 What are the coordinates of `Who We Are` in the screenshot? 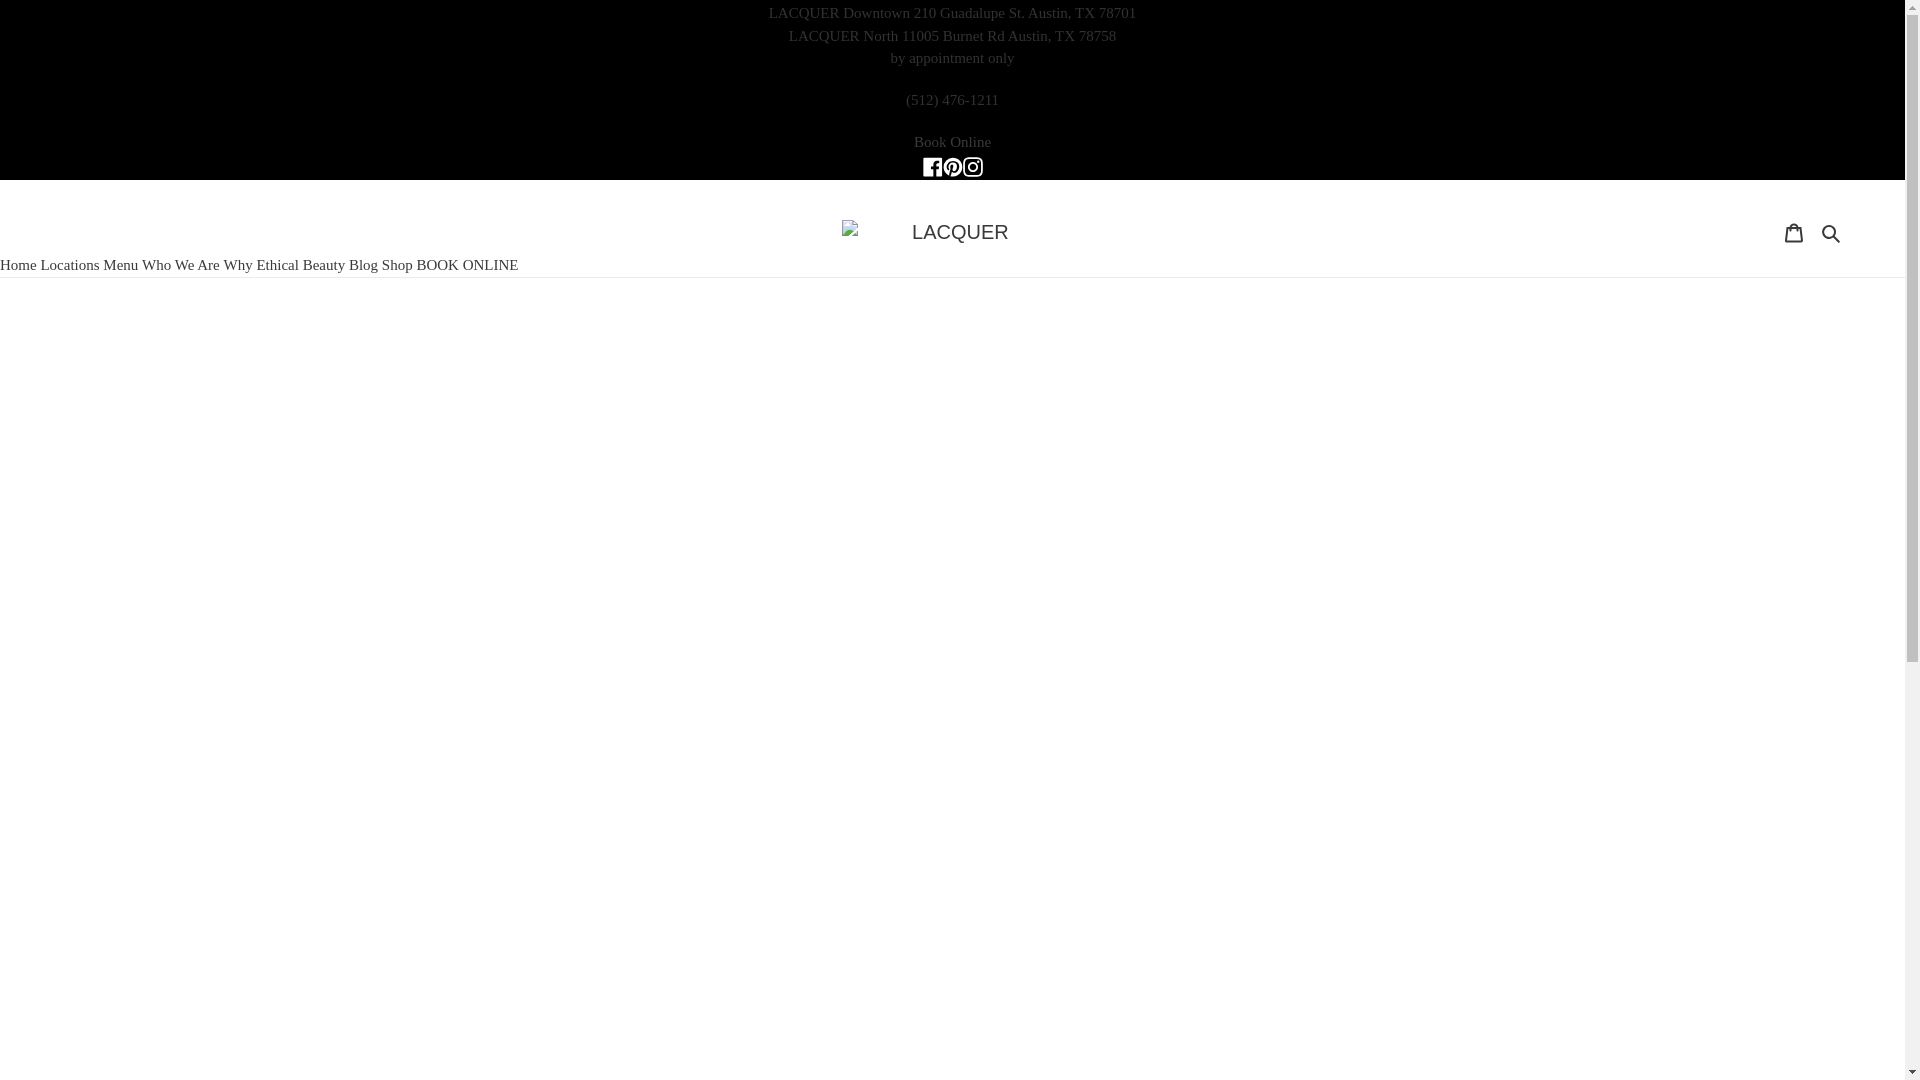 It's located at (181, 264).